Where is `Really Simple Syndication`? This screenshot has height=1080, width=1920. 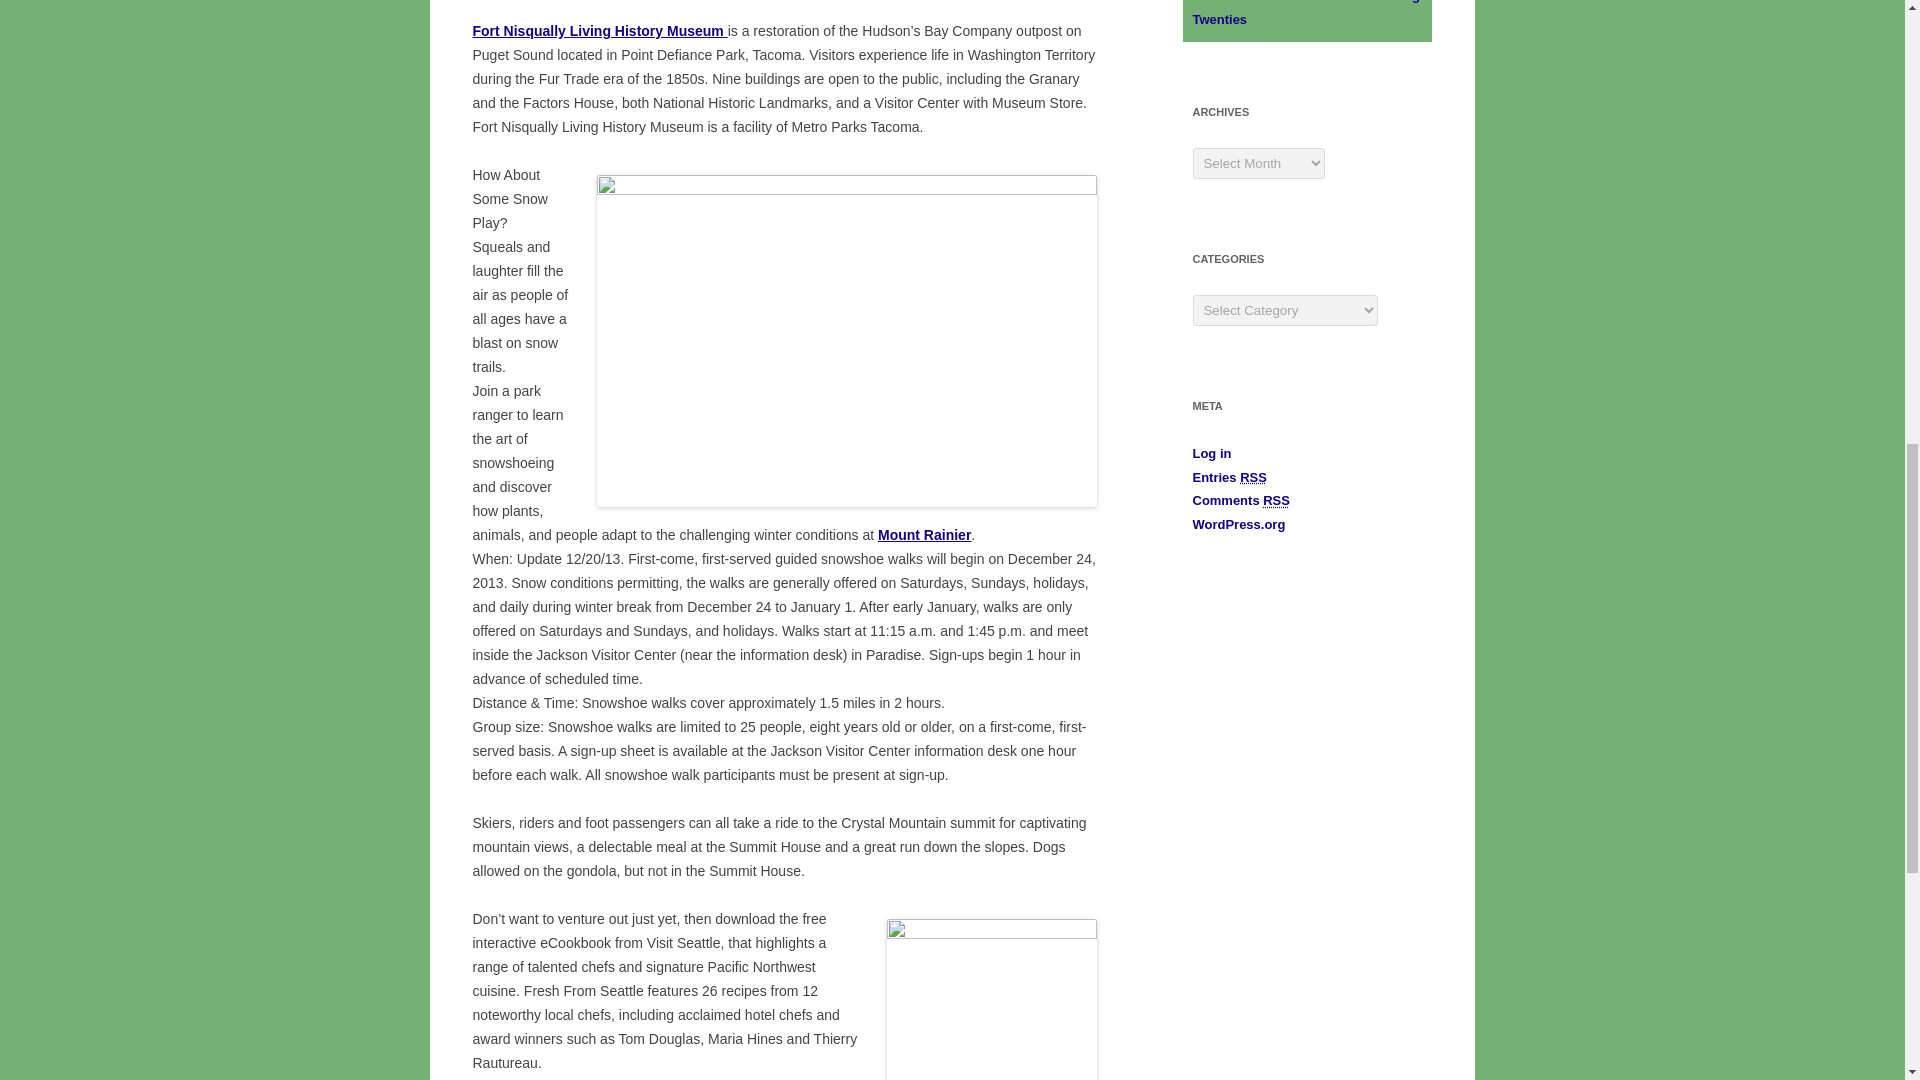 Really Simple Syndication is located at coordinates (1254, 476).